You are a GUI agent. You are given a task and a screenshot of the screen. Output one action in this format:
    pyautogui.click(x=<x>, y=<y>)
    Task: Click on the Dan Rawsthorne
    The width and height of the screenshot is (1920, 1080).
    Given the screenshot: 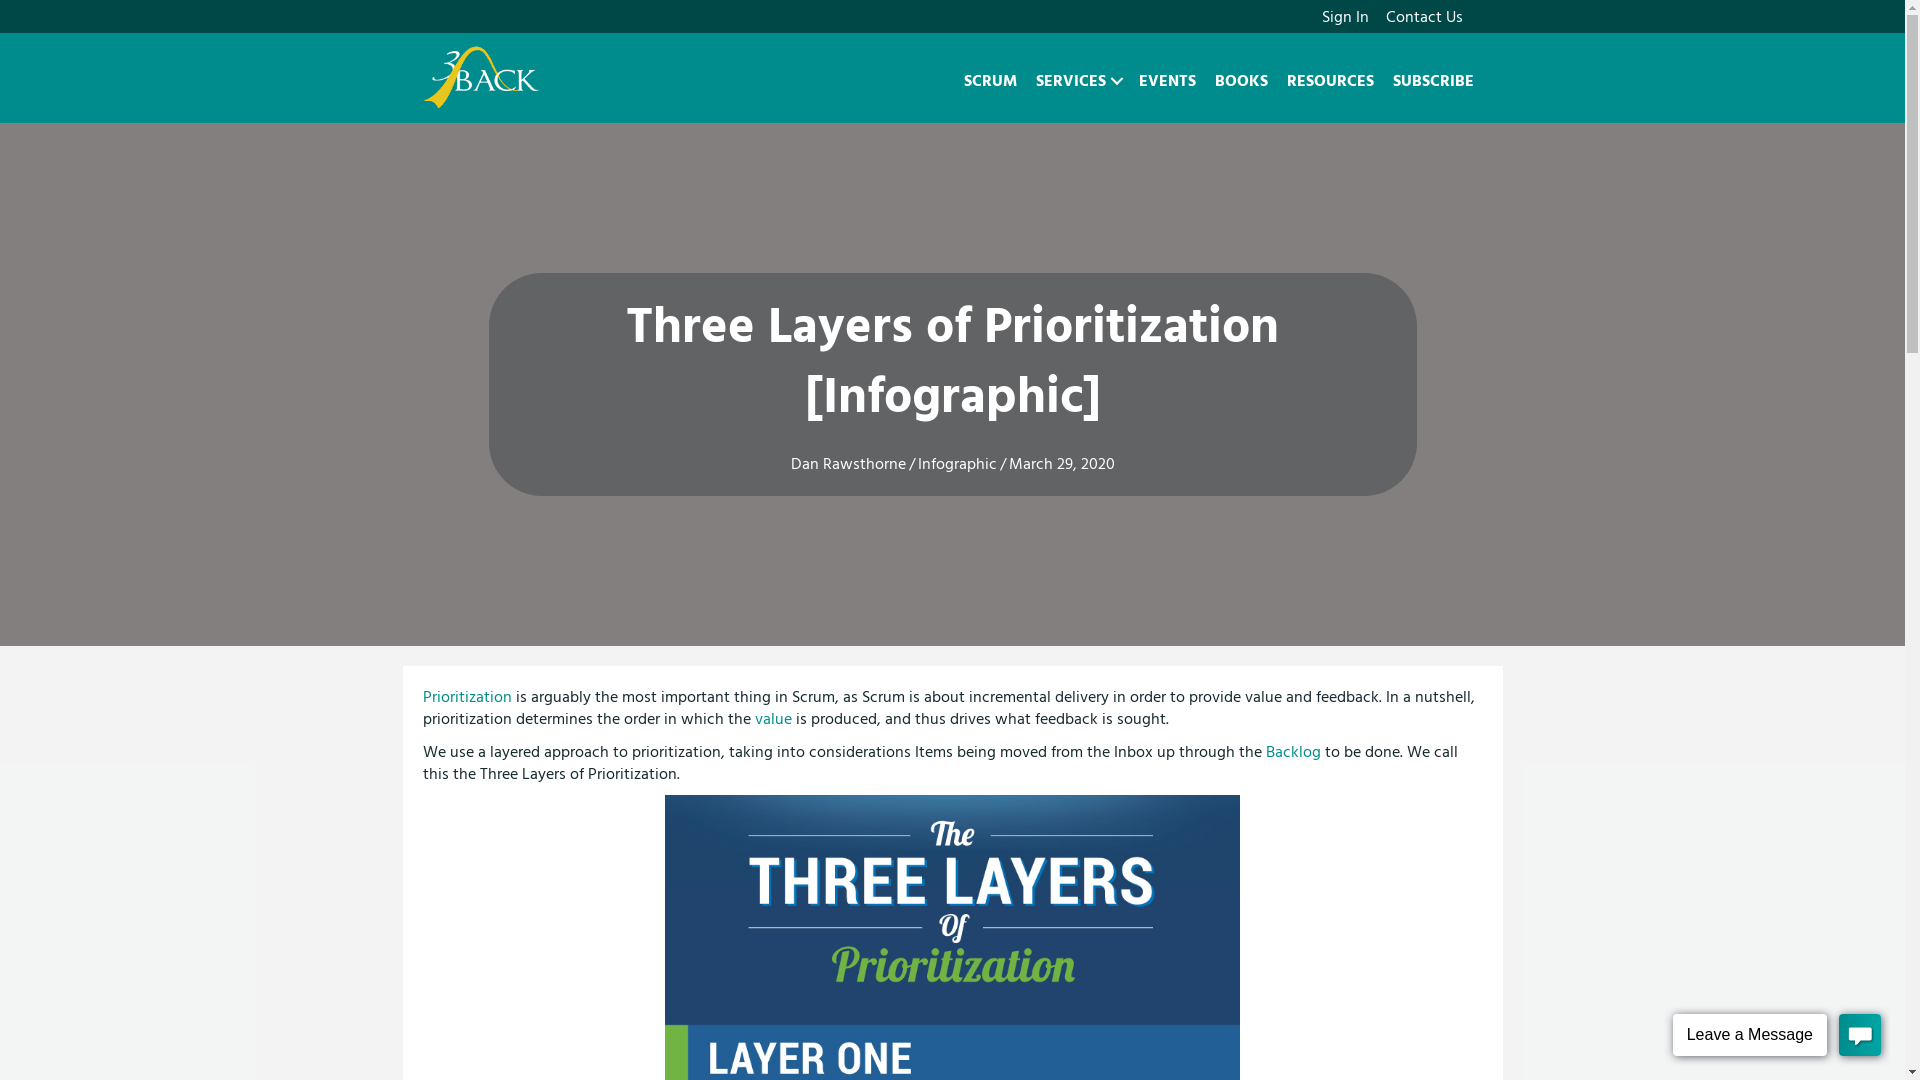 What is the action you would take?
    pyautogui.click(x=848, y=464)
    